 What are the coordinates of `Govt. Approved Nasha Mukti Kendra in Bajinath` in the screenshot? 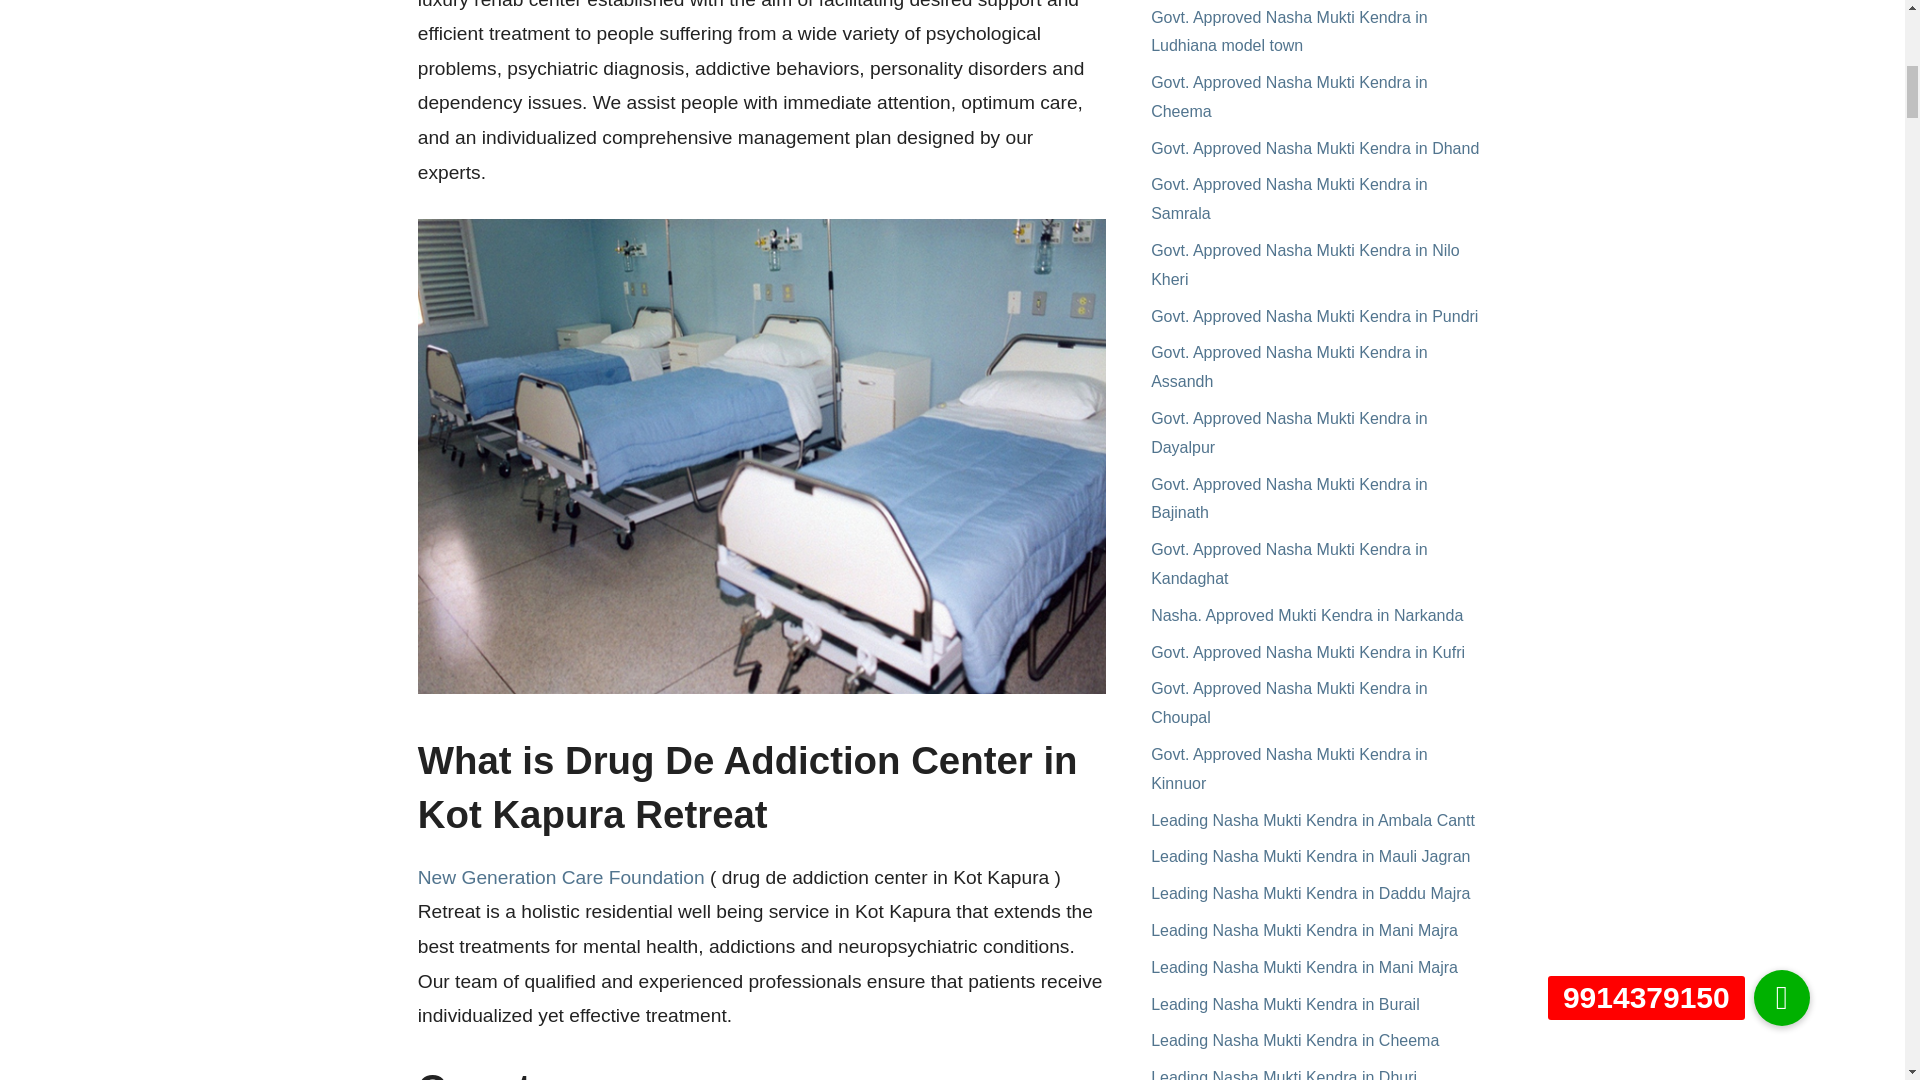 It's located at (1289, 498).